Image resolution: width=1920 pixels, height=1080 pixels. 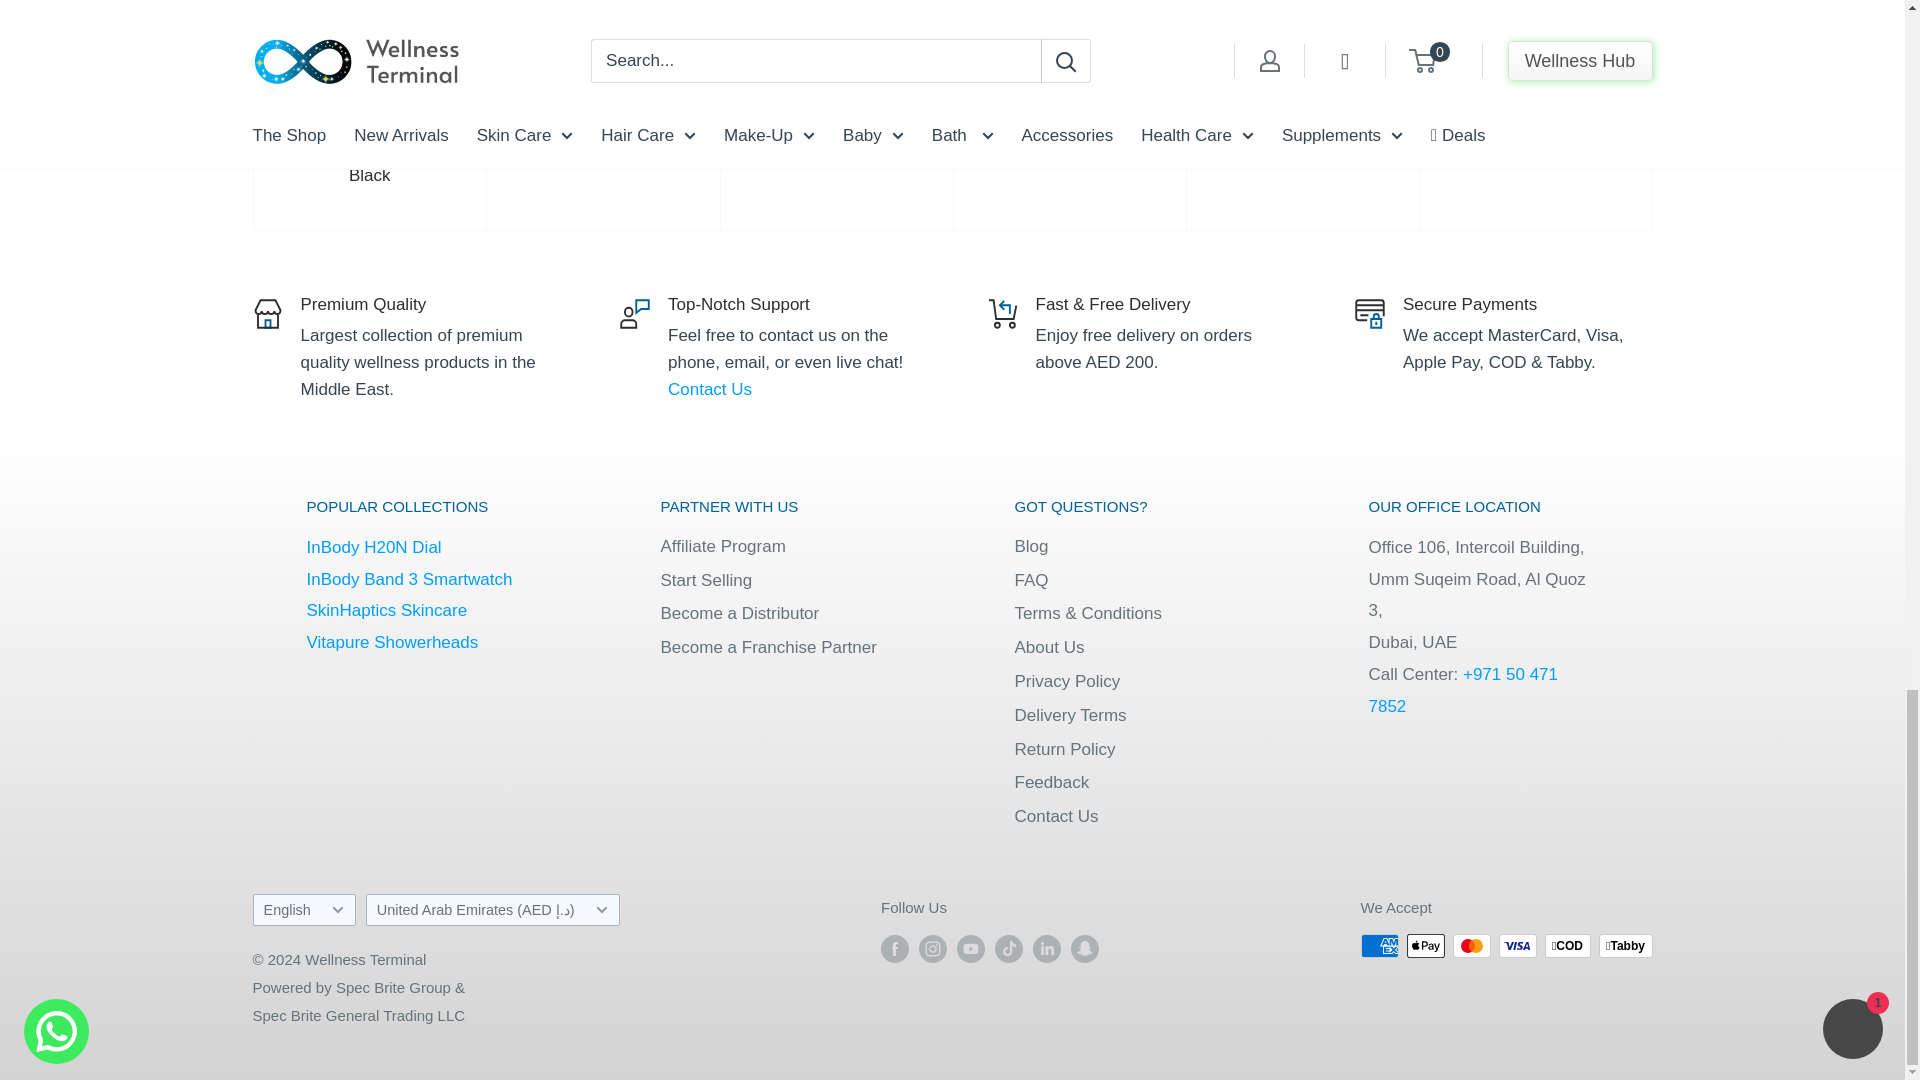 What do you see at coordinates (1462, 690) in the screenshot?
I see `Call Us` at bounding box center [1462, 690].